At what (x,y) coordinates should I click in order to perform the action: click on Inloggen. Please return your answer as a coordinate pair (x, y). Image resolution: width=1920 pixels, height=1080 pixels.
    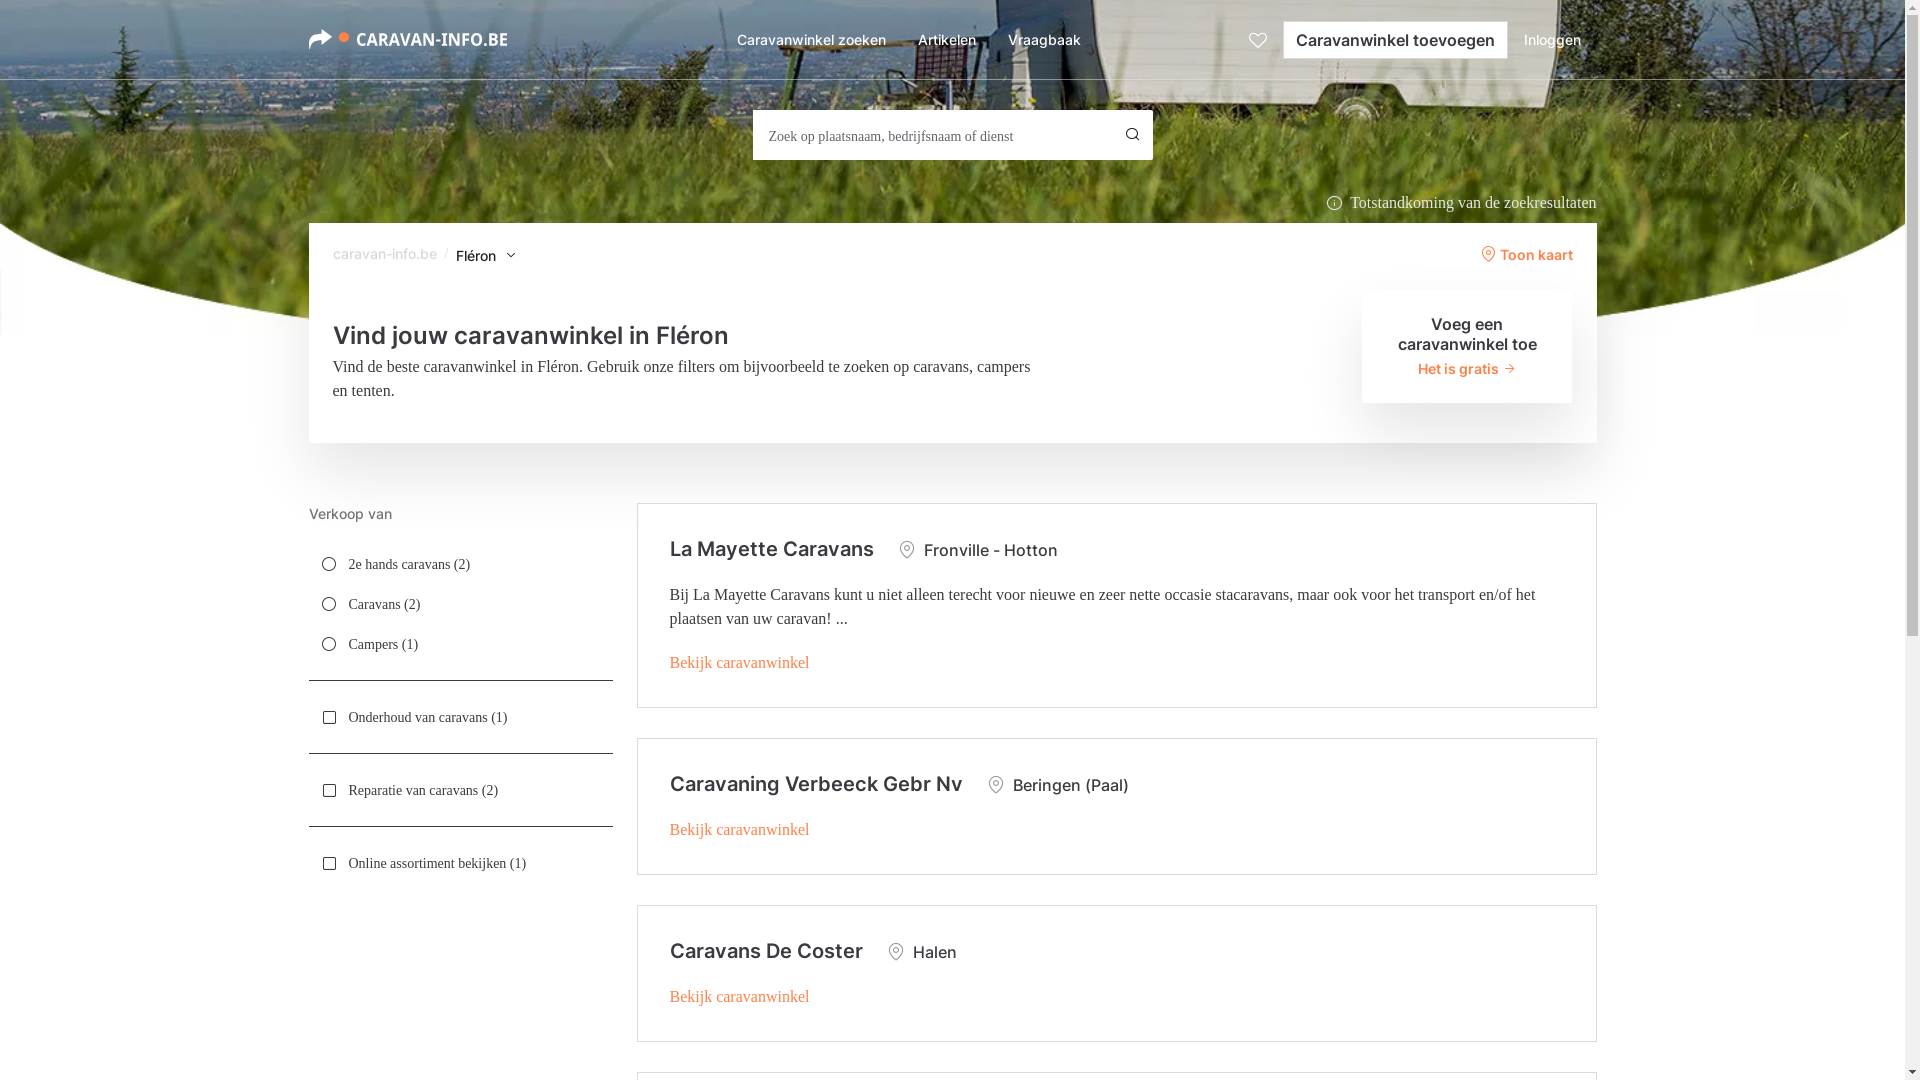
    Looking at the image, I should click on (1552, 40).